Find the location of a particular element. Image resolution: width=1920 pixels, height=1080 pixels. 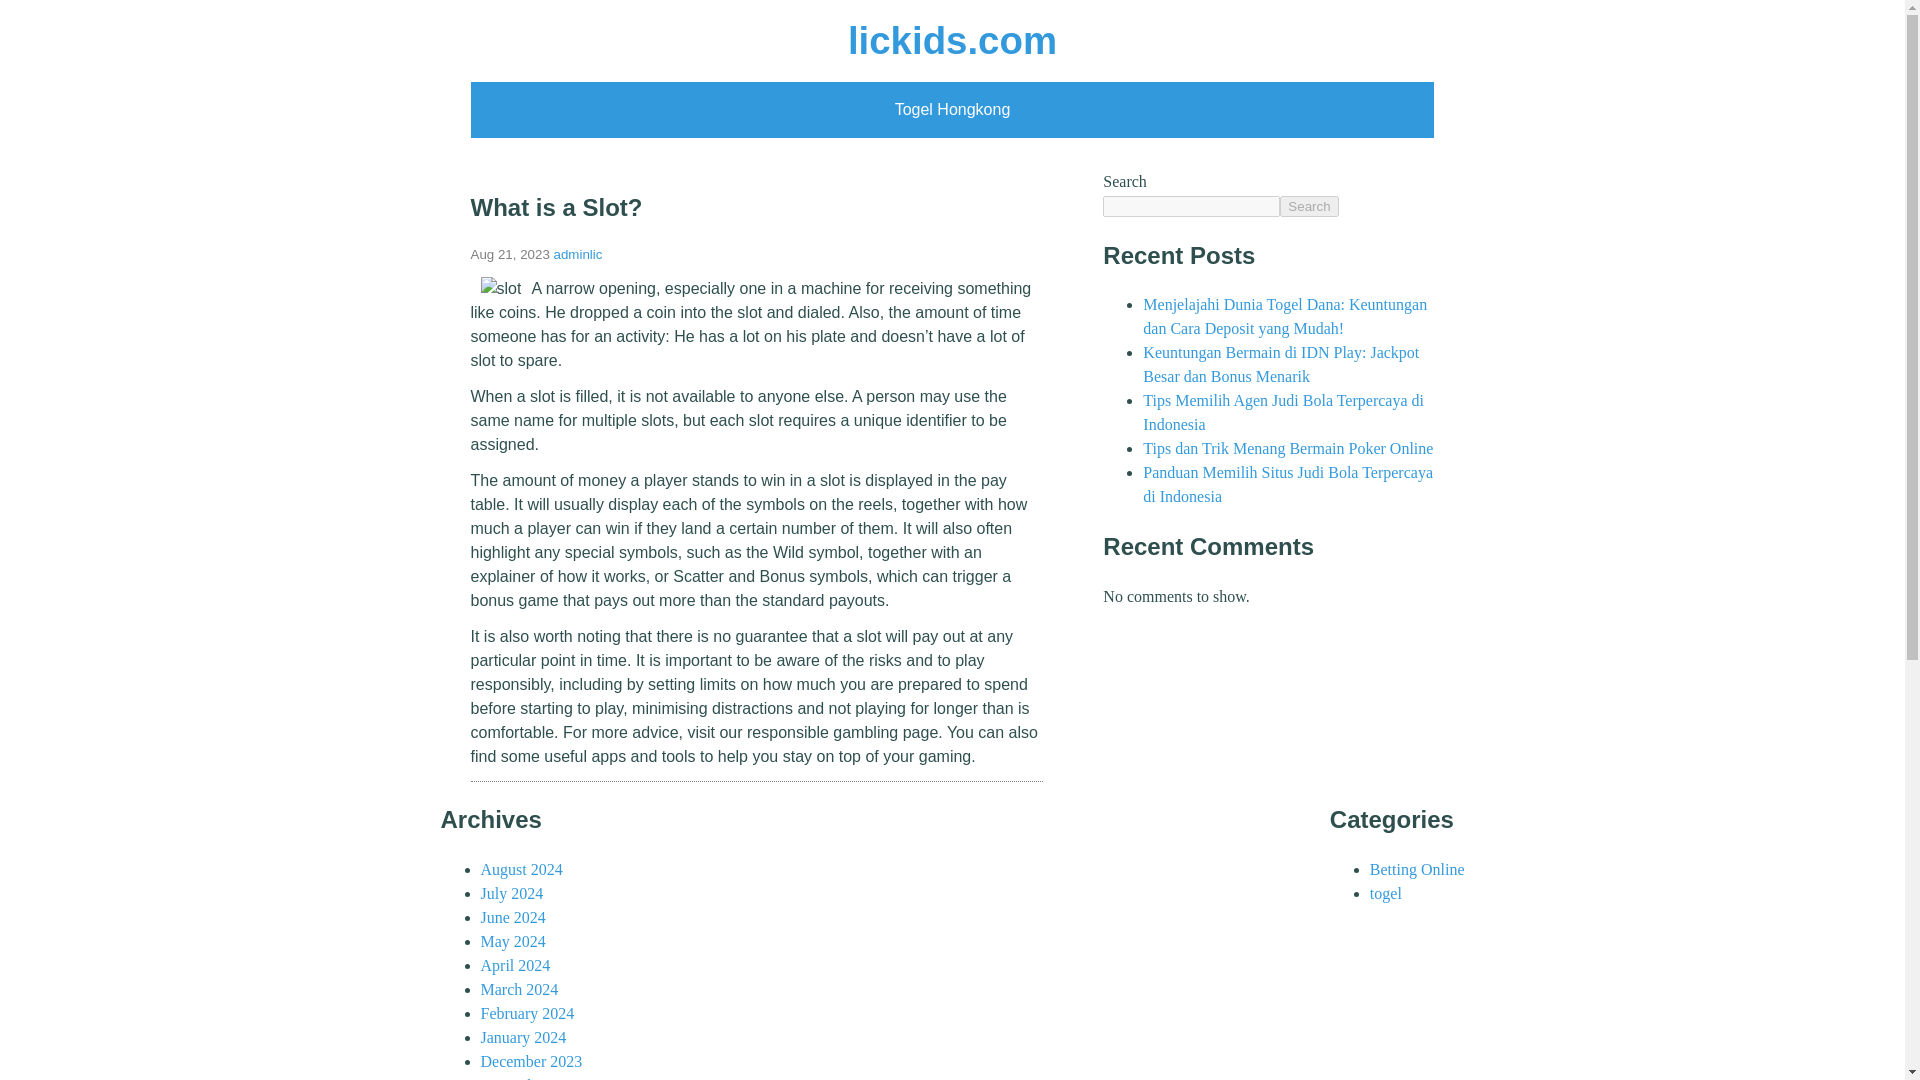

Panduan Memilih Situs Judi Bola Terpercaya di Indonesia is located at coordinates (1287, 484).